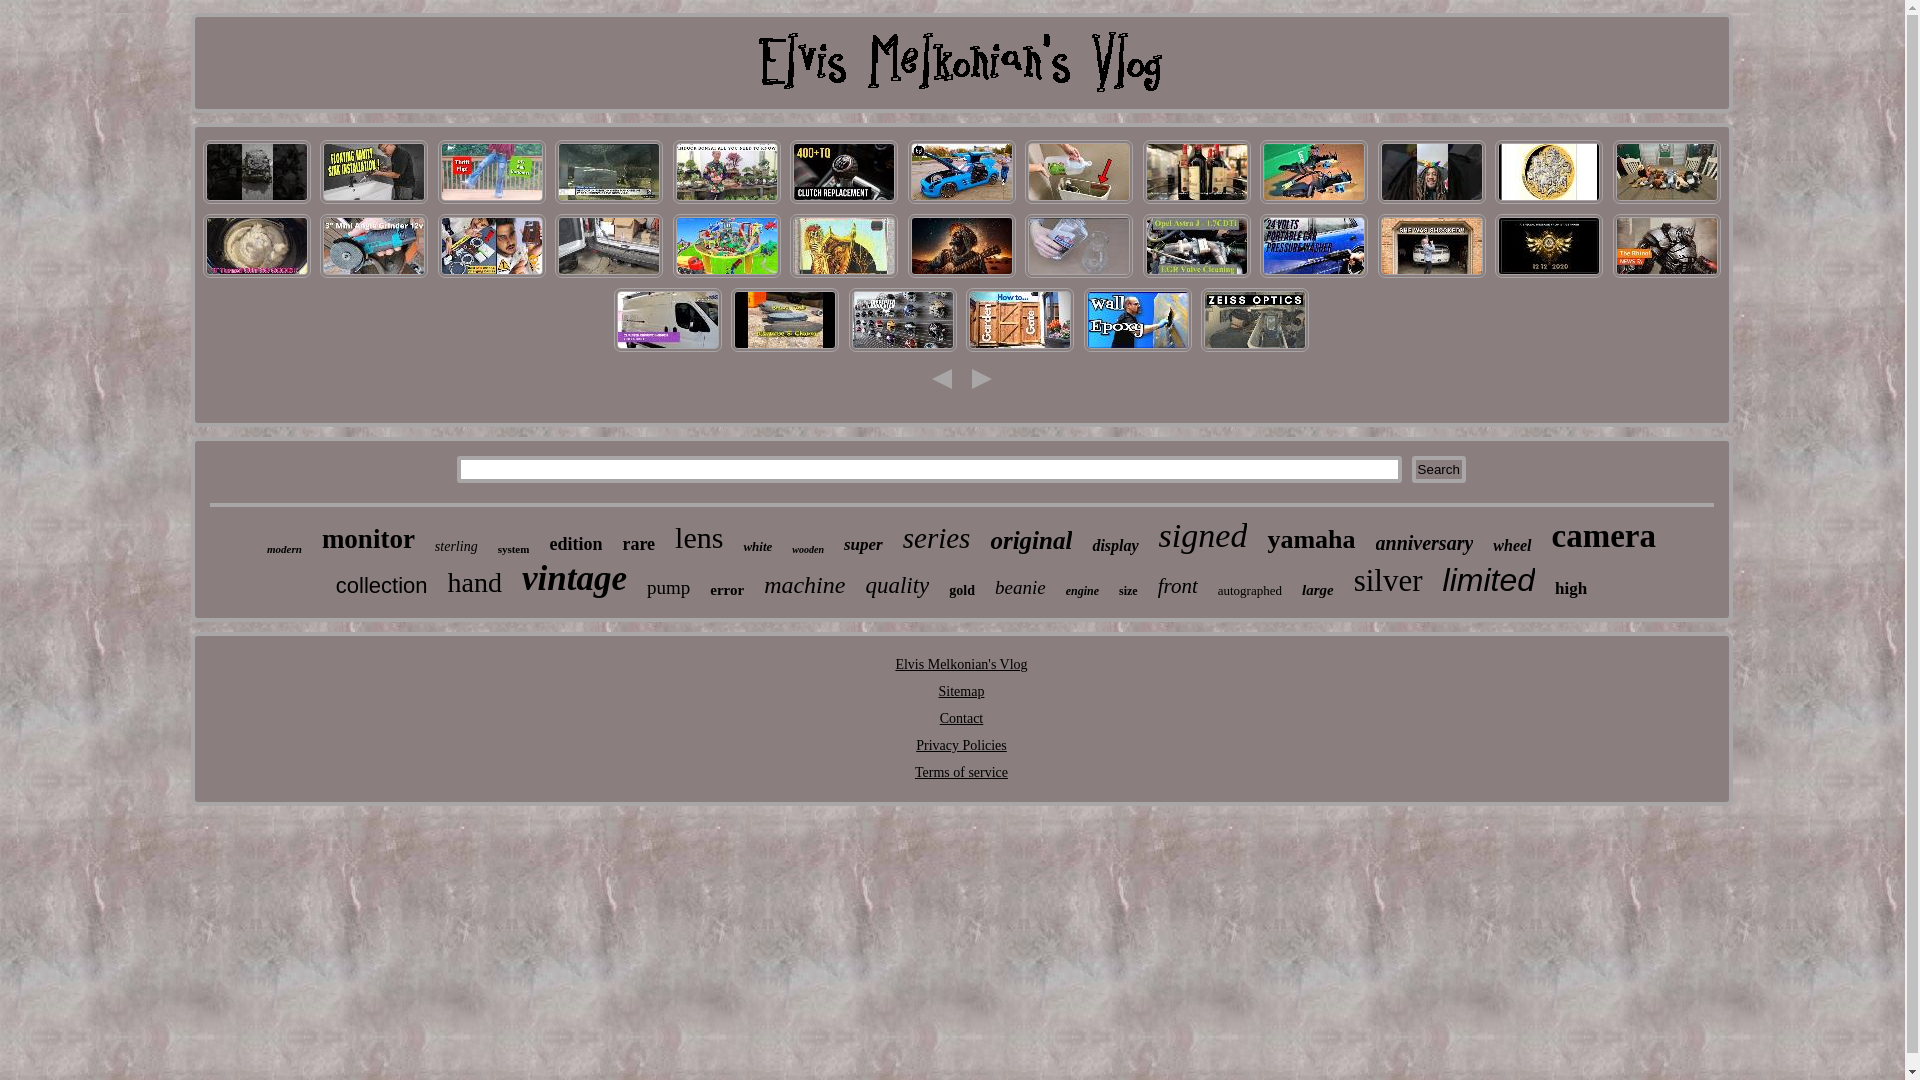 This screenshot has height=1080, width=1920. What do you see at coordinates (1020, 350) in the screenshot?
I see `Wooden gates. Made to measure. Five bar Half paling type` at bounding box center [1020, 350].